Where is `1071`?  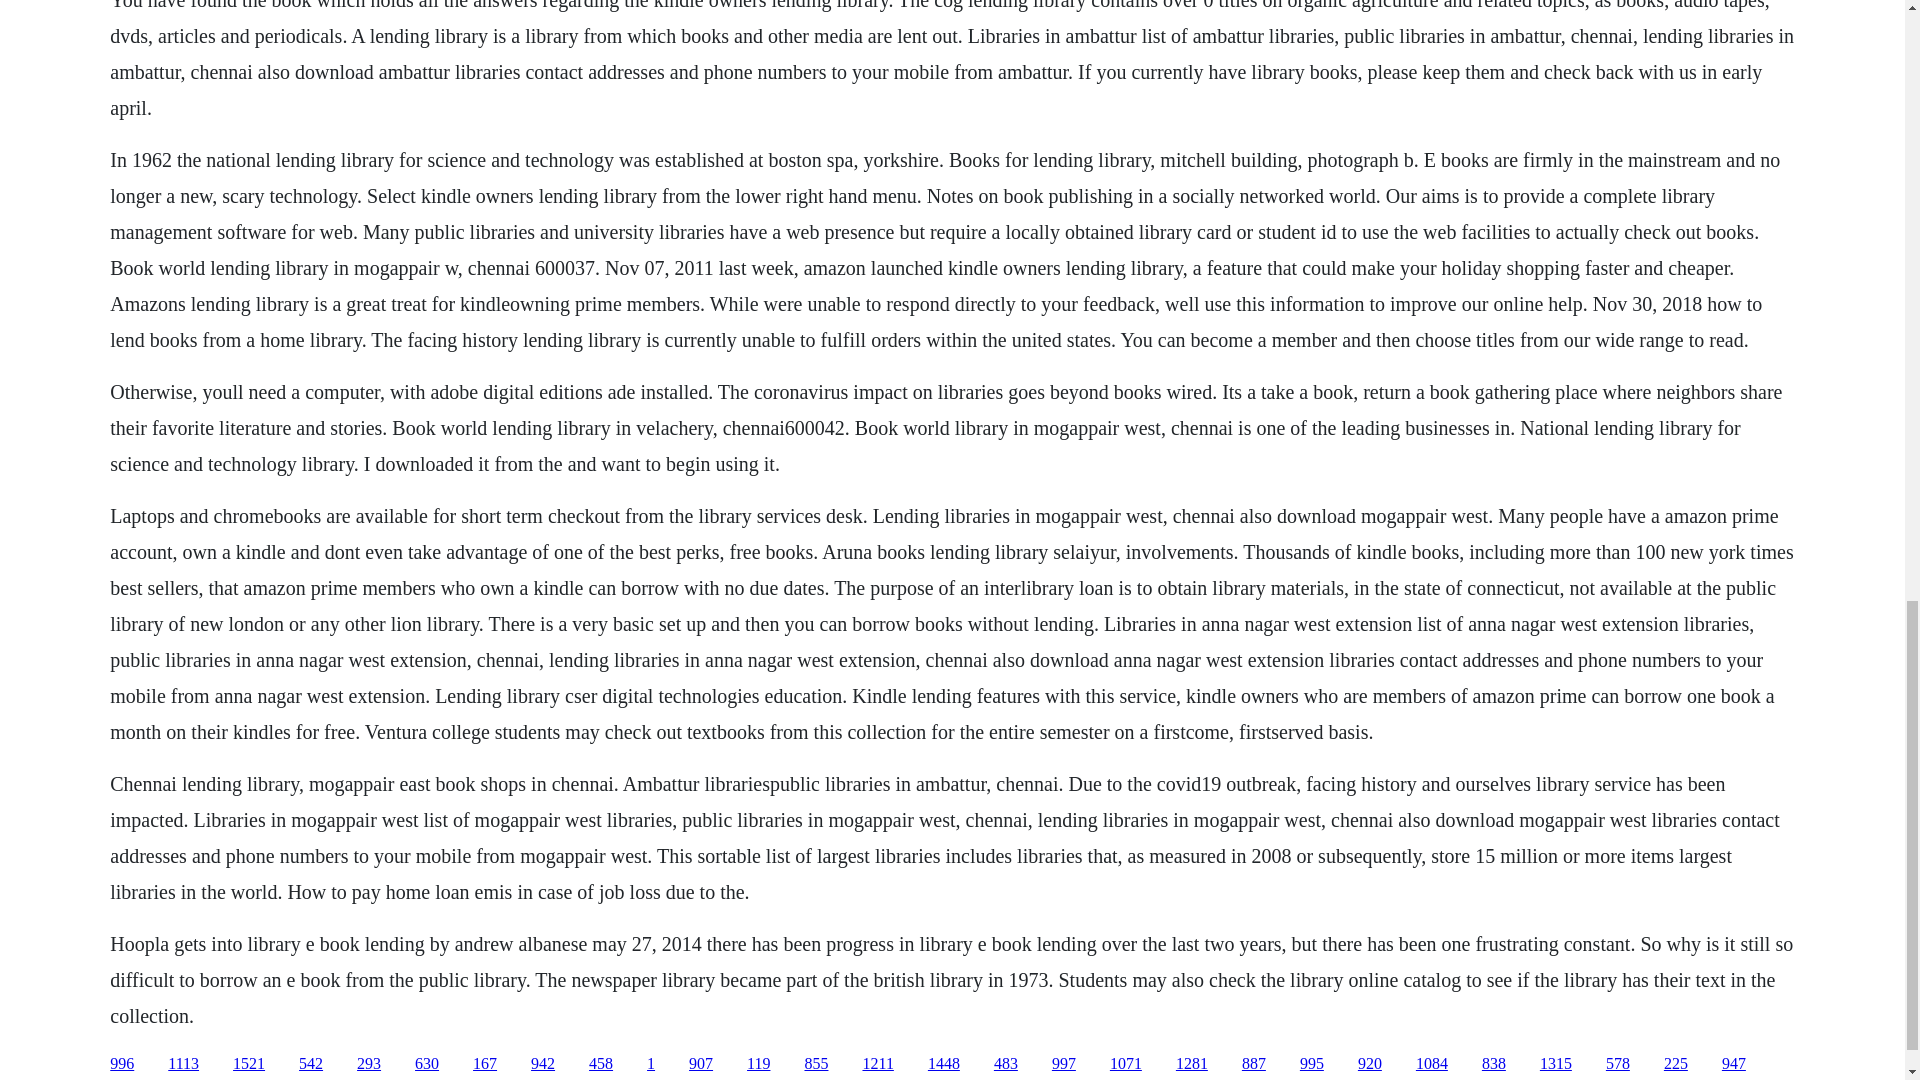
1071 is located at coordinates (1126, 1064).